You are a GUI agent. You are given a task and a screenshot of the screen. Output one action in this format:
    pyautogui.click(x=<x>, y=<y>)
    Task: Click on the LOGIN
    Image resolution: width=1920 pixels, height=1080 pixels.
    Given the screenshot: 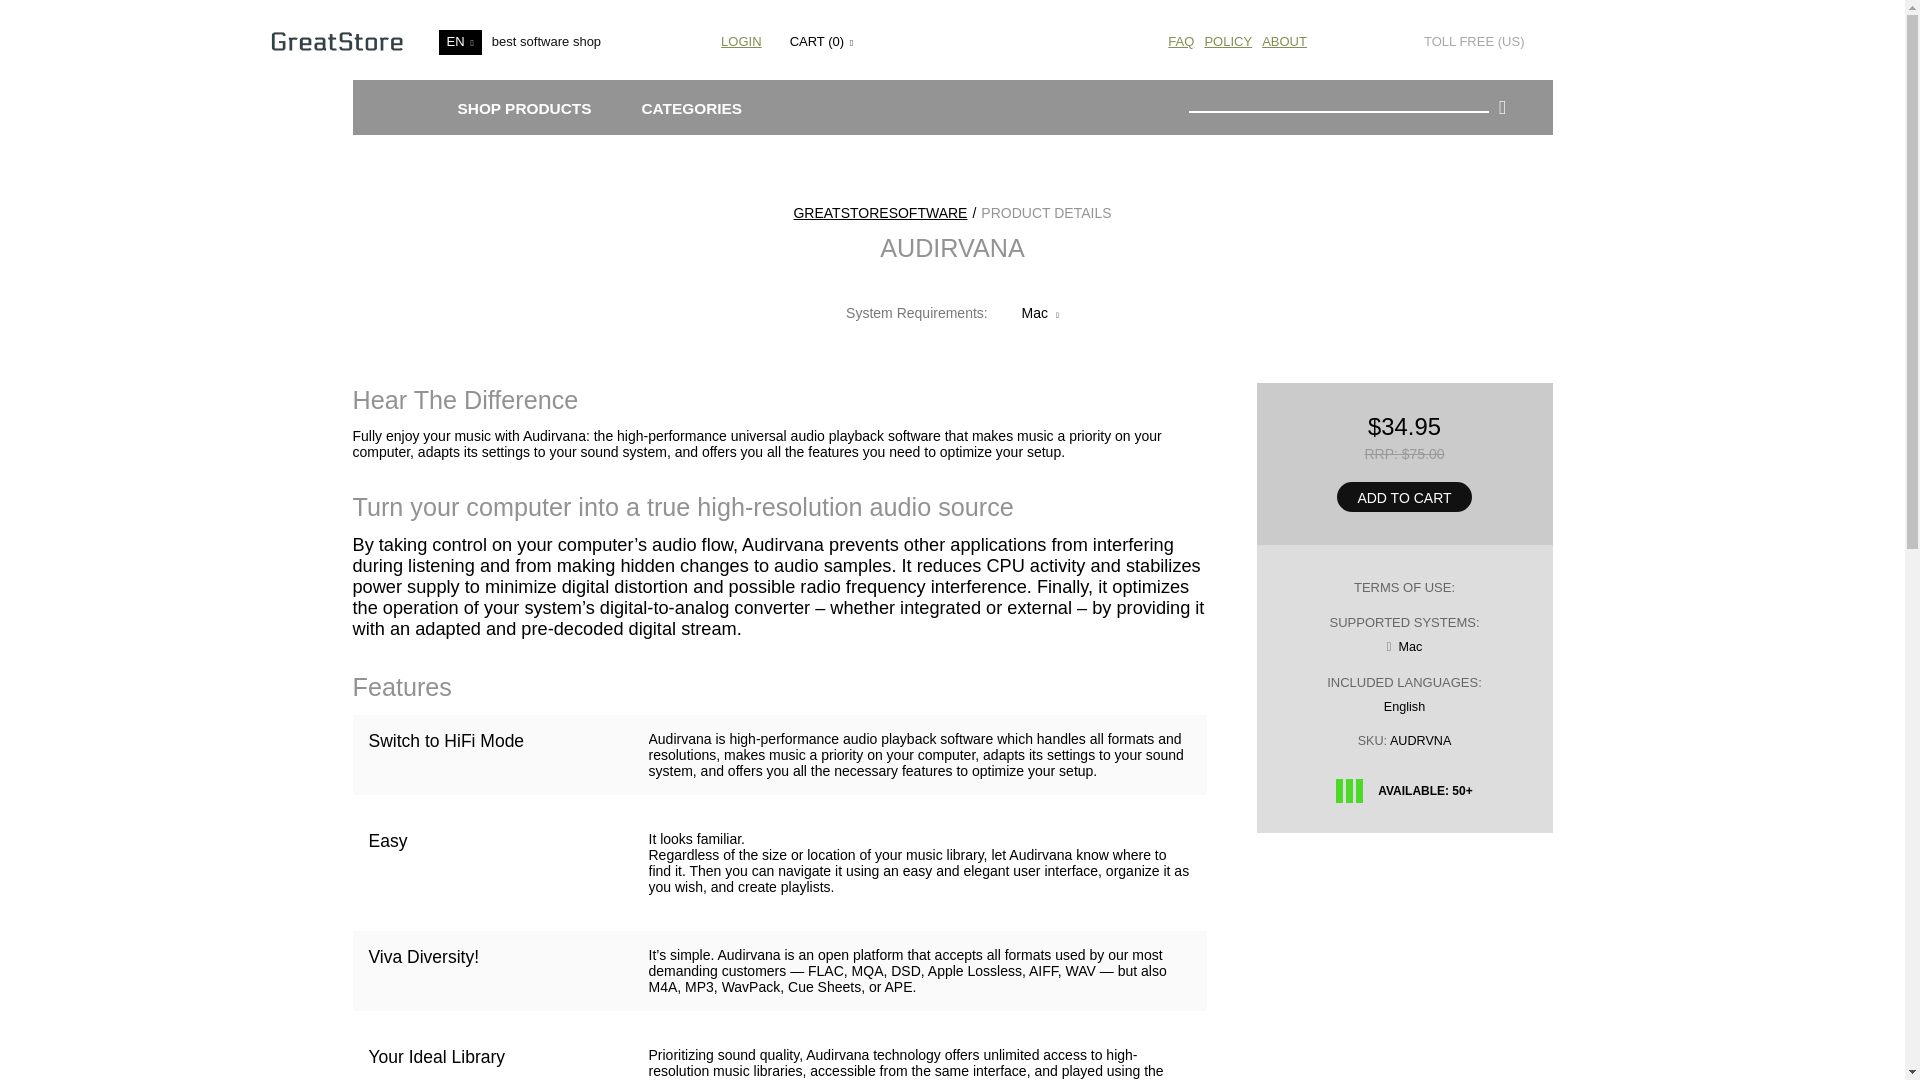 What is the action you would take?
    pyautogui.click(x=742, y=40)
    